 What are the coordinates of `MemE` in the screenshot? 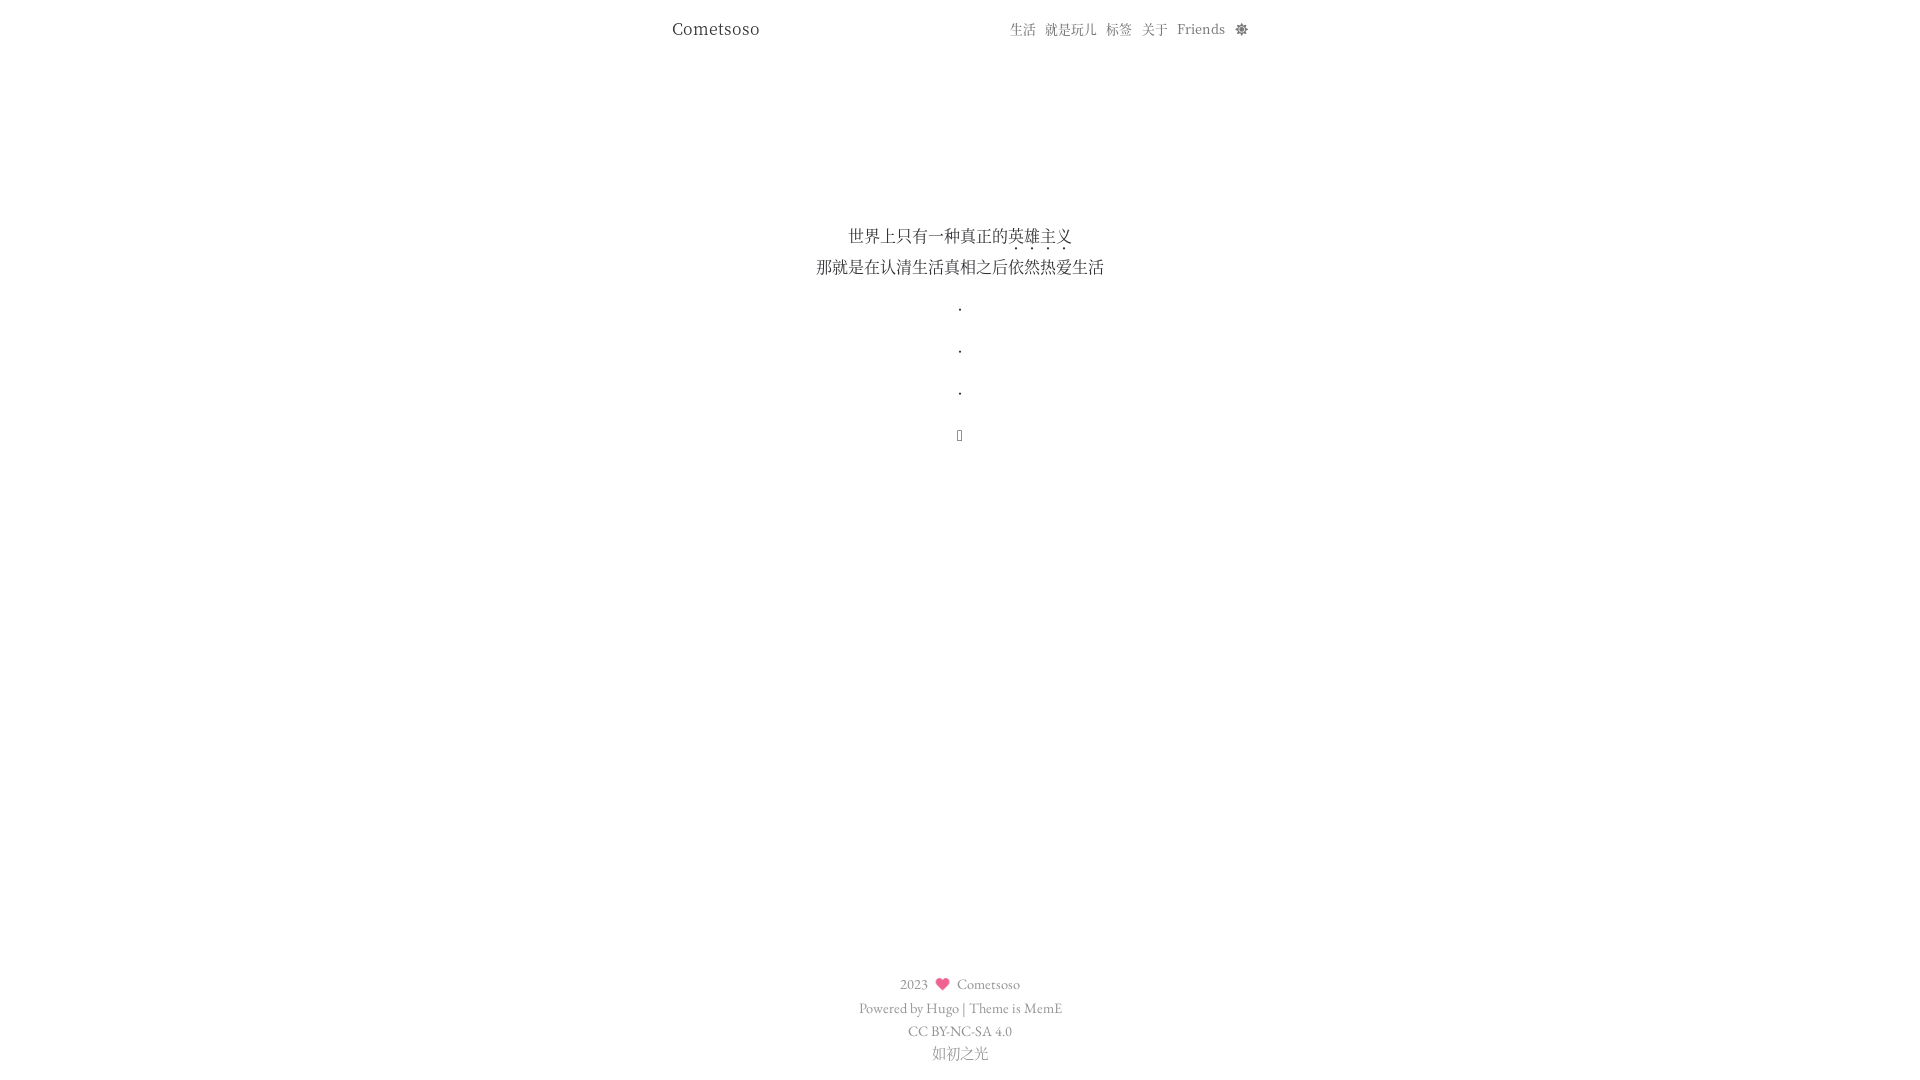 It's located at (1043, 1008).